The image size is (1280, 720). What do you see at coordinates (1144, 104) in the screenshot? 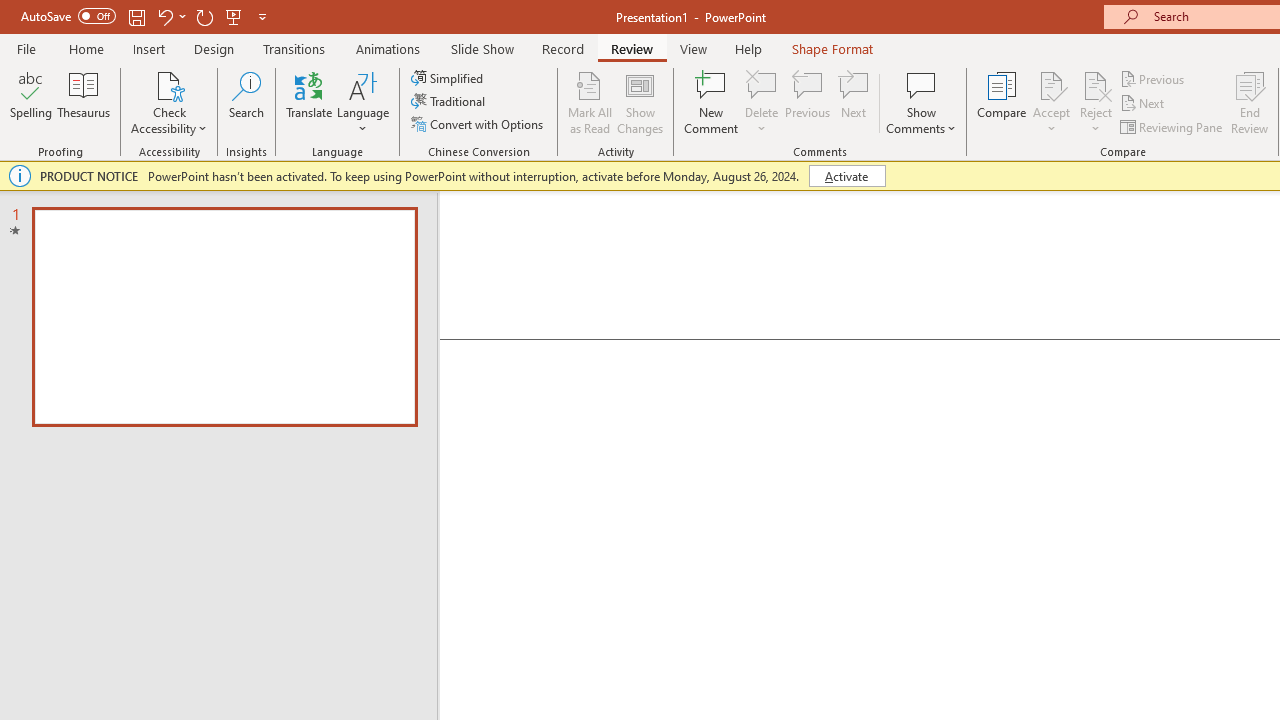
I see `Next` at bounding box center [1144, 104].